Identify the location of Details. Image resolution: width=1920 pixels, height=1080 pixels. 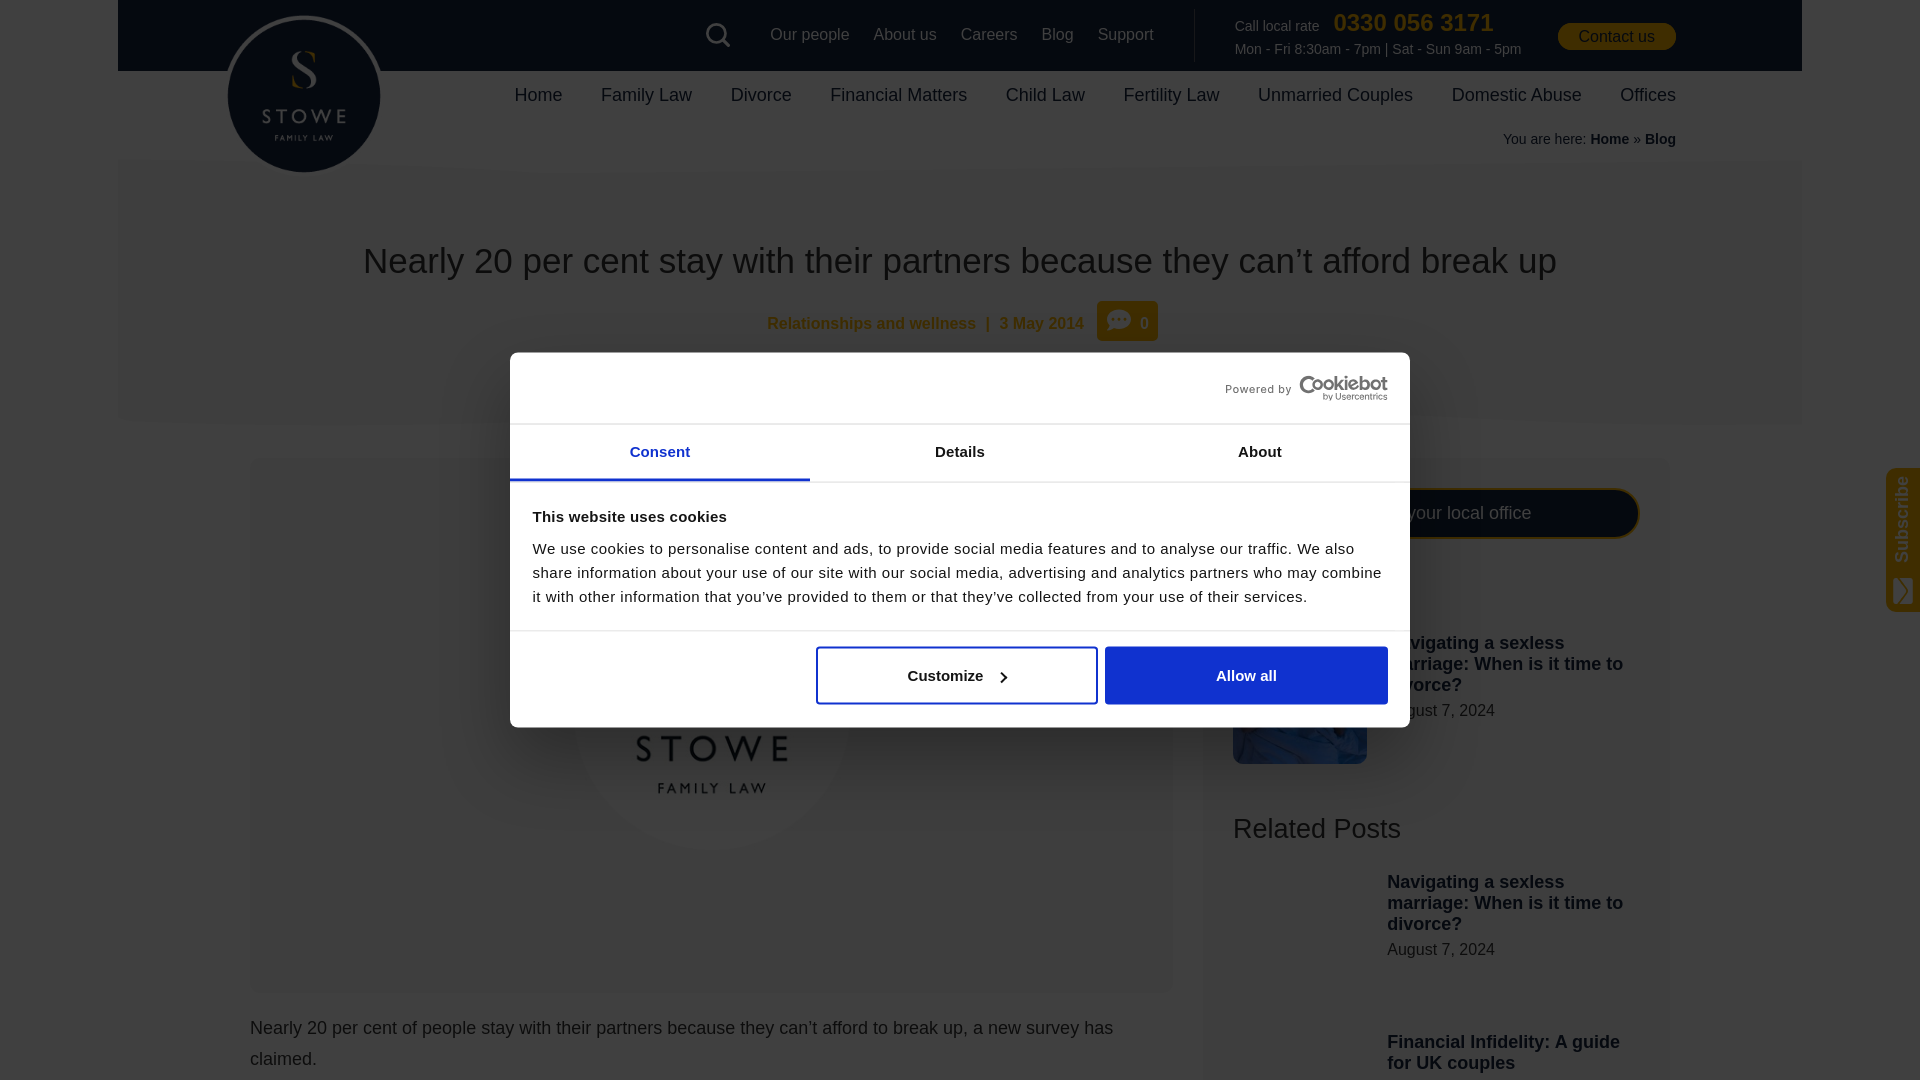
(960, 452).